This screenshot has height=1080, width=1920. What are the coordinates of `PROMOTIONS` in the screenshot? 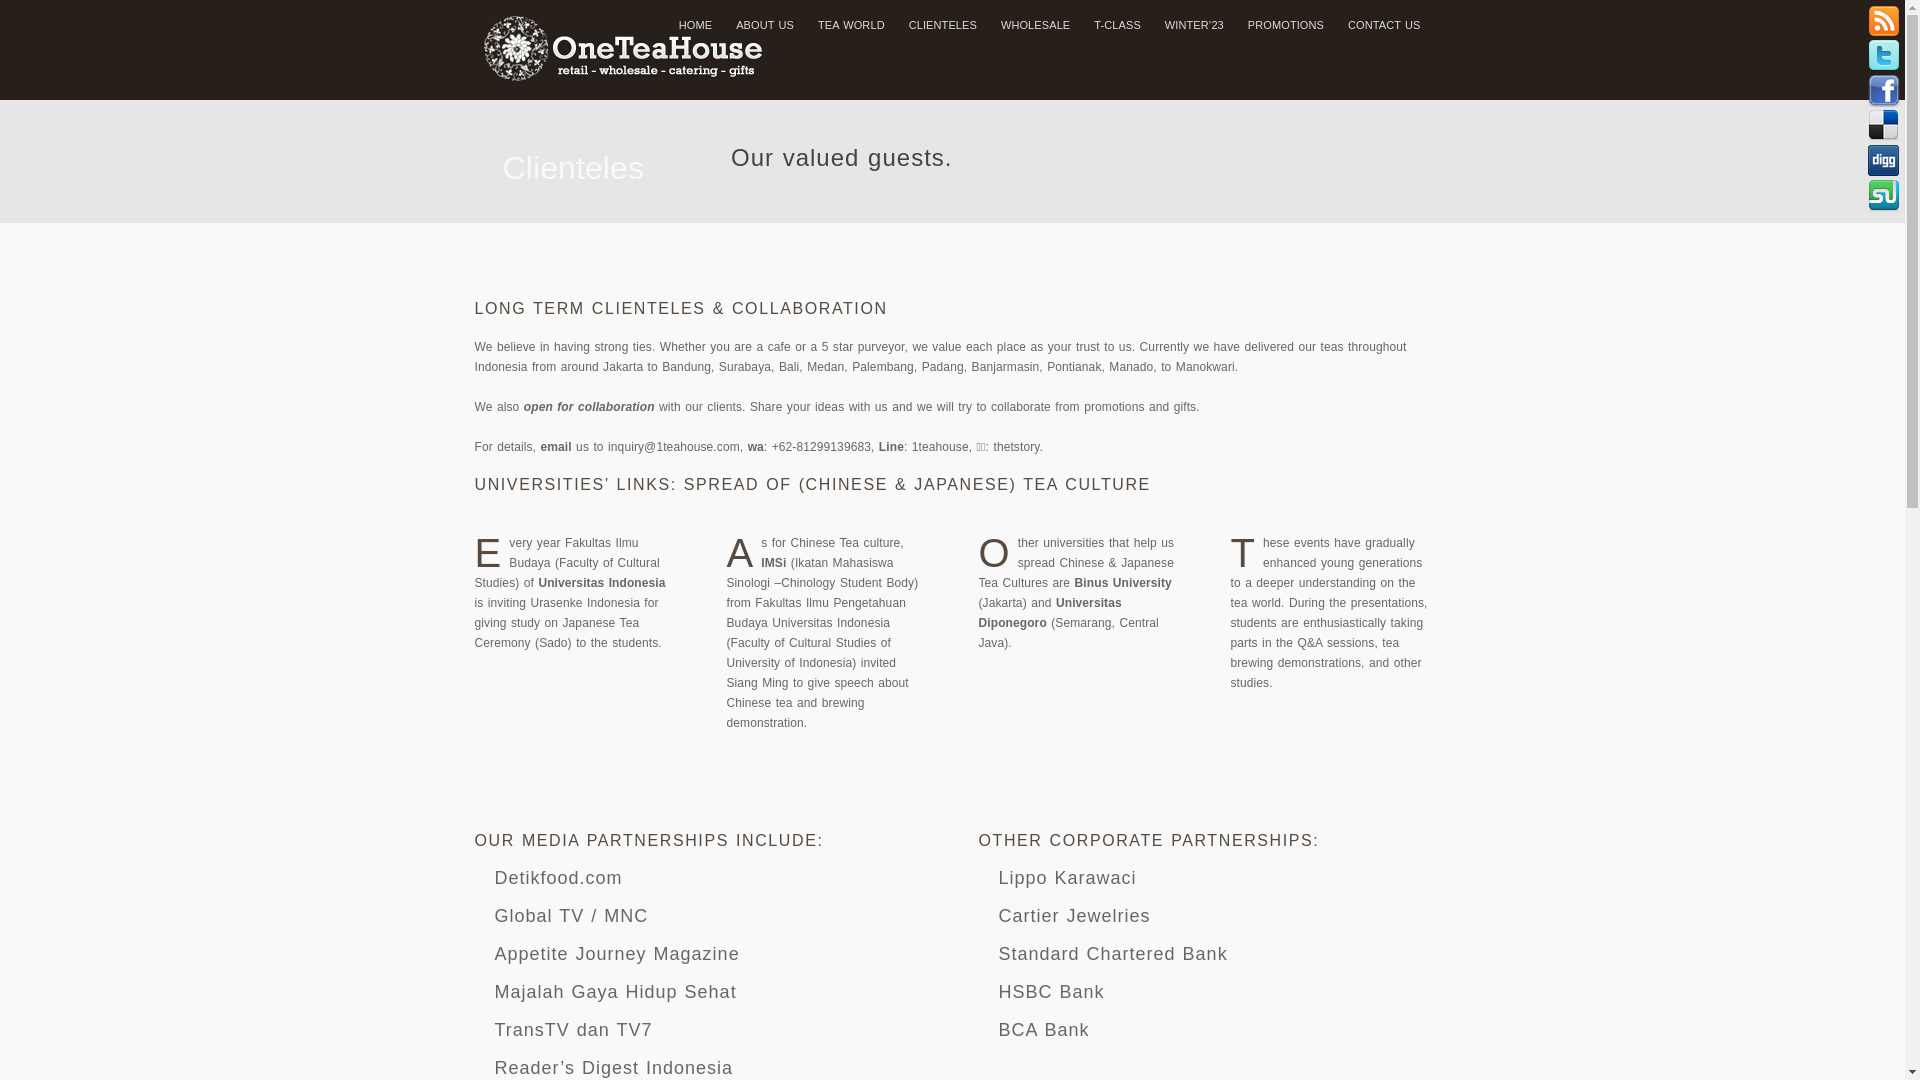 It's located at (1286, 25).